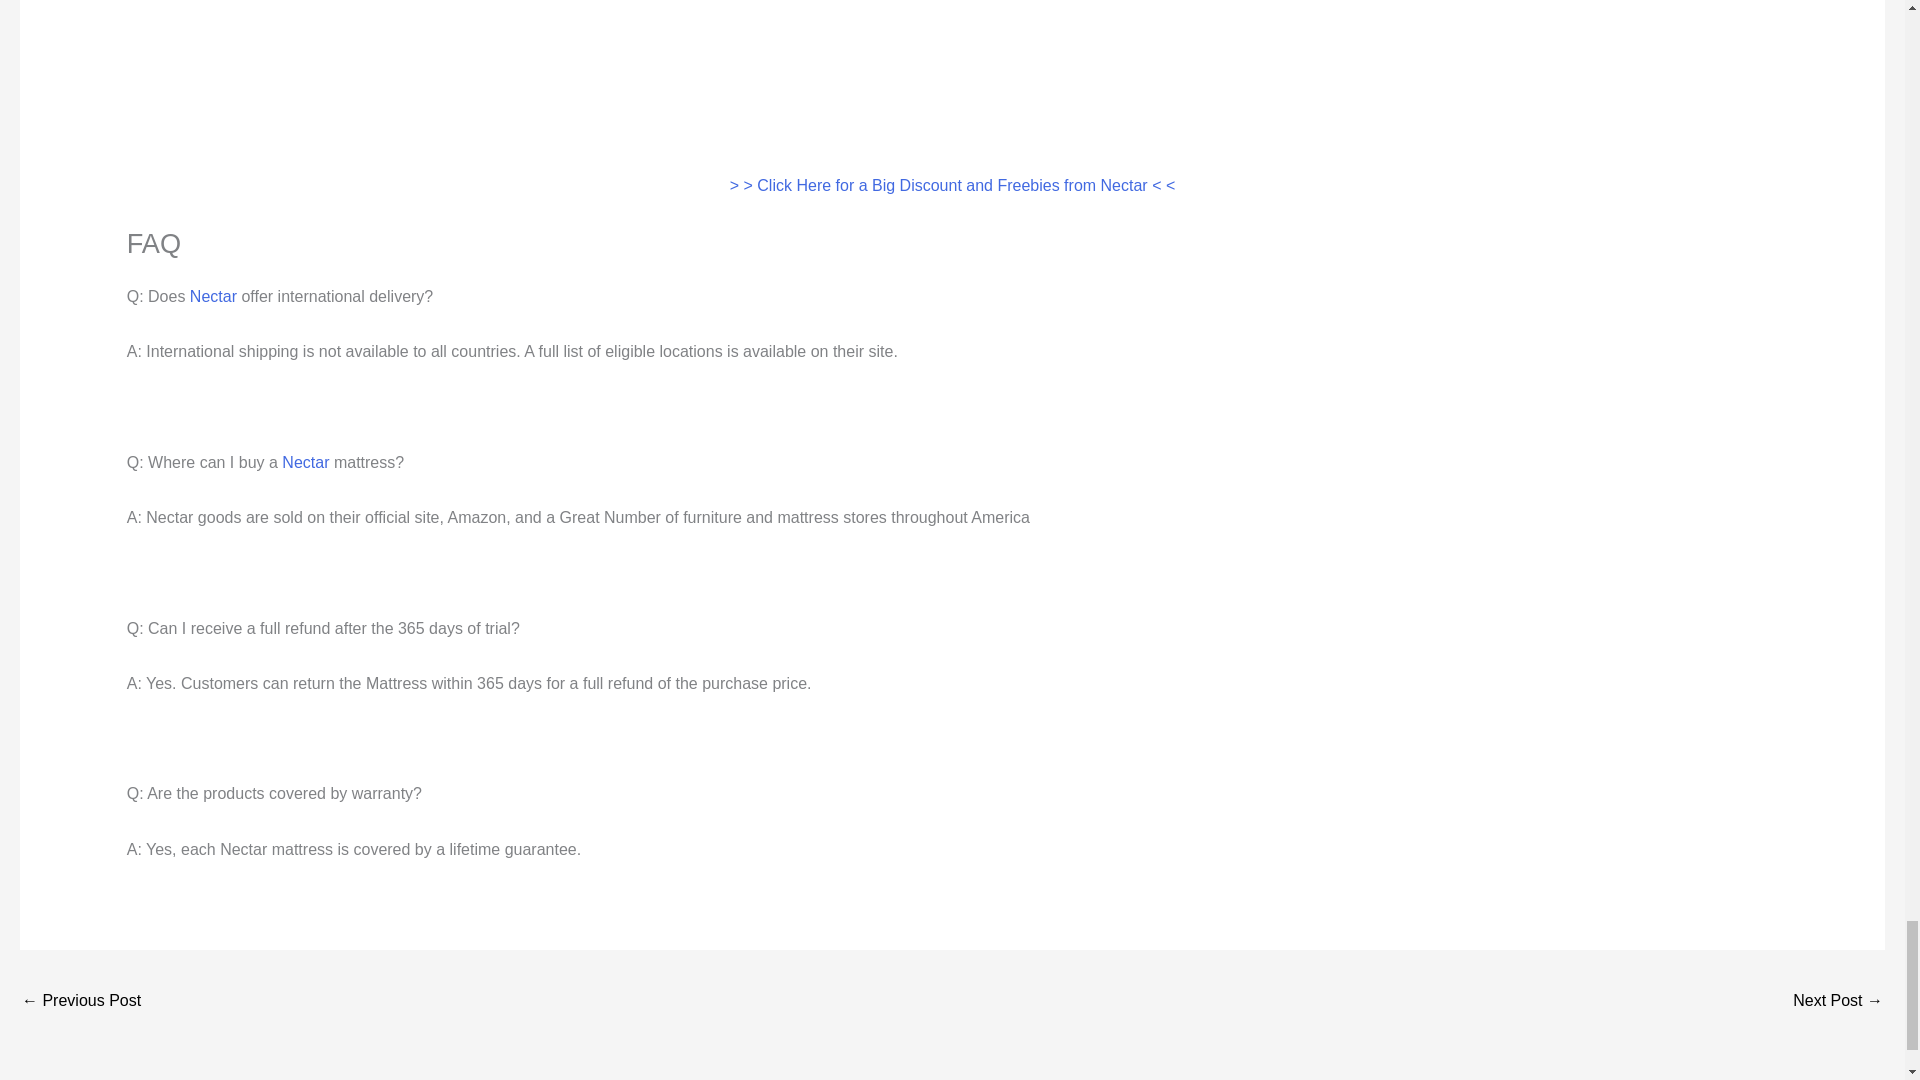  What do you see at coordinates (1838, 1002) in the screenshot?
I see `Nectar Bed Showroom` at bounding box center [1838, 1002].